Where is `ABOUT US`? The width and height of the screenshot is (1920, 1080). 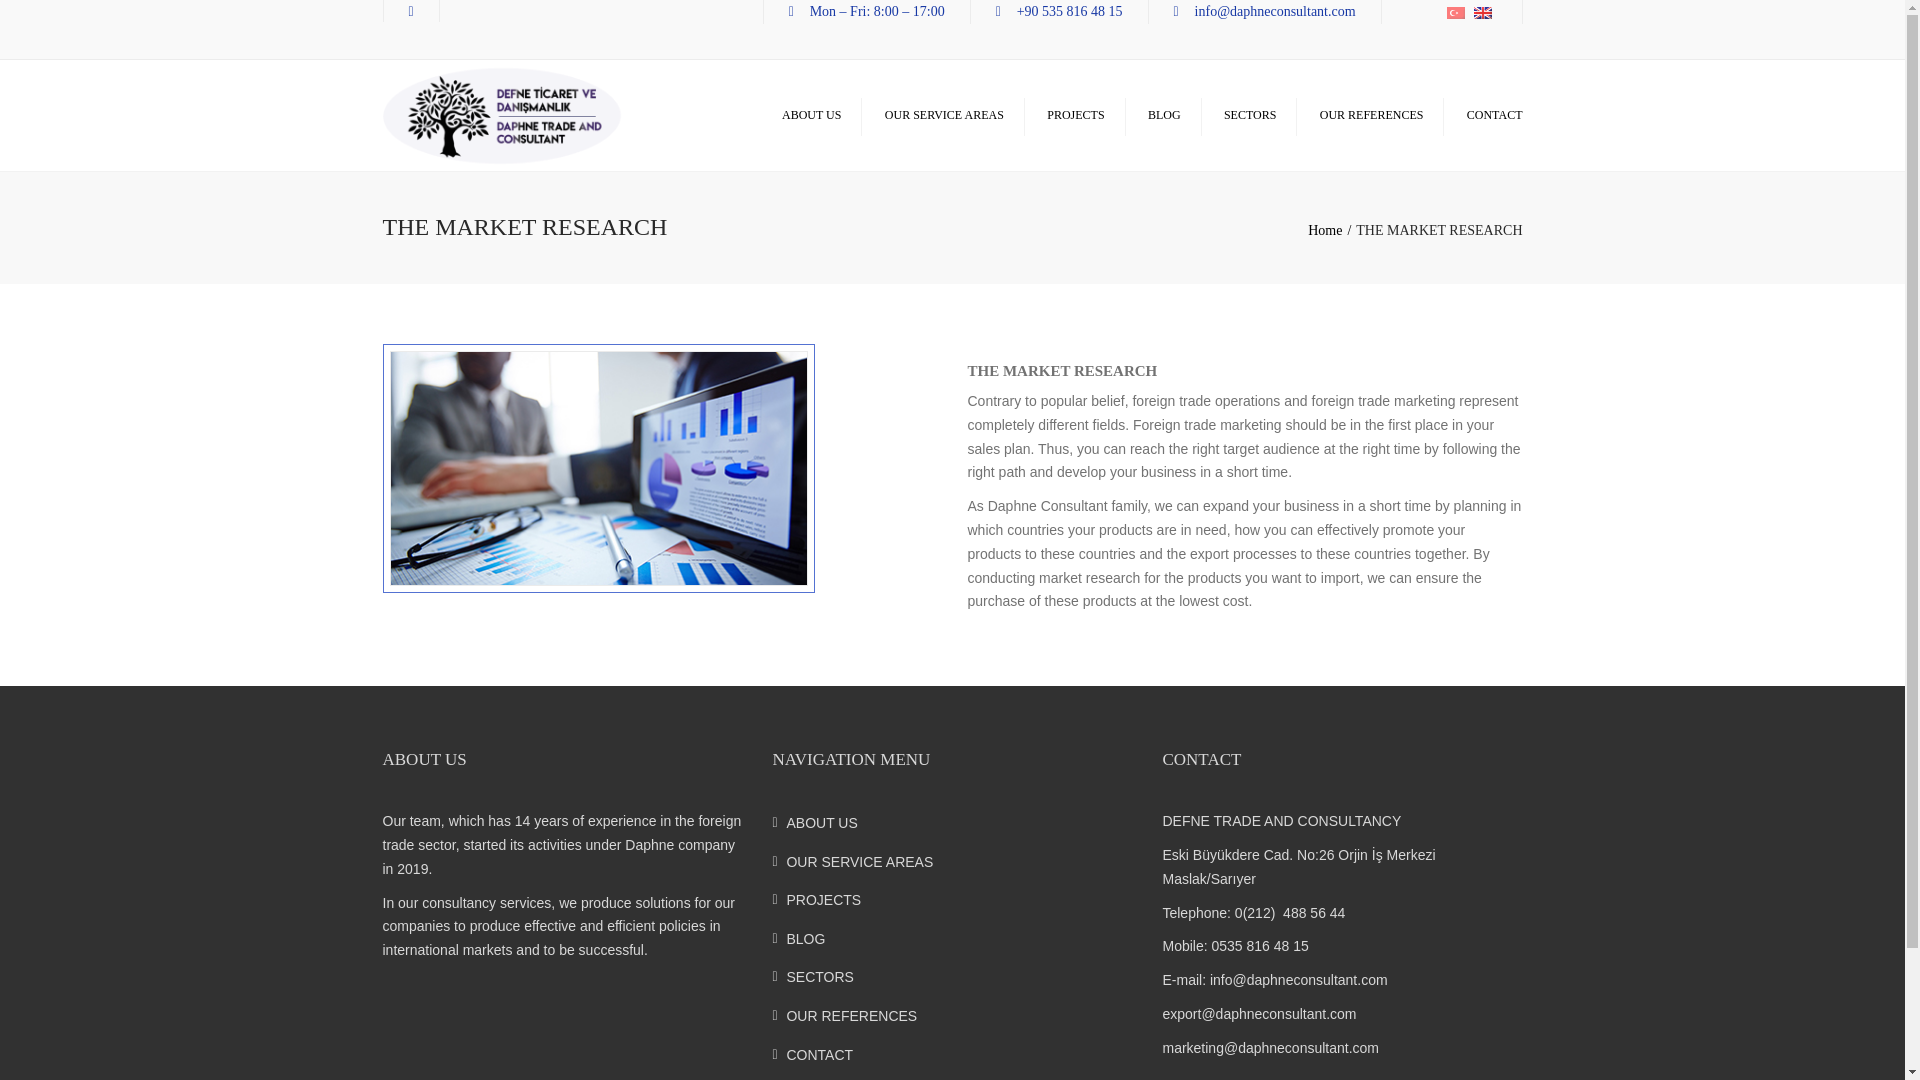
ABOUT US is located at coordinates (810, 116).